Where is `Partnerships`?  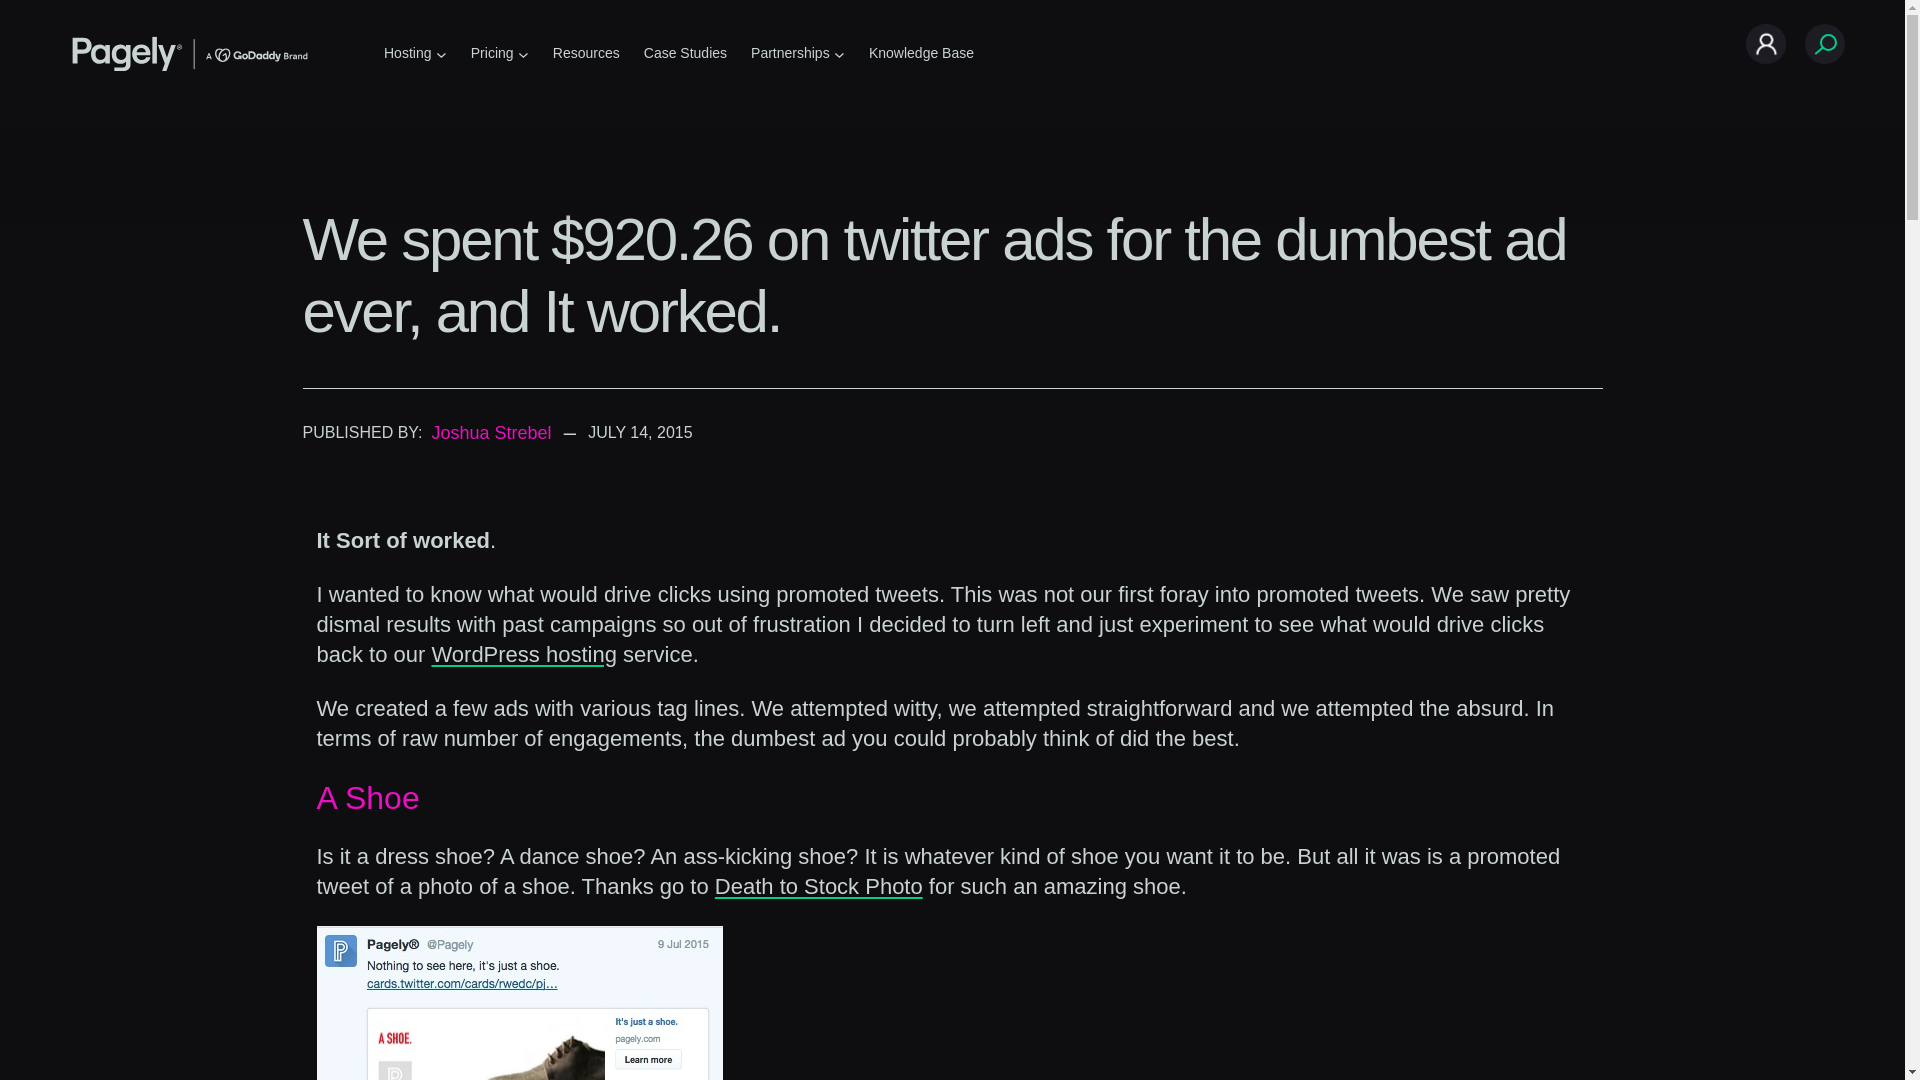
Partnerships is located at coordinates (790, 53).